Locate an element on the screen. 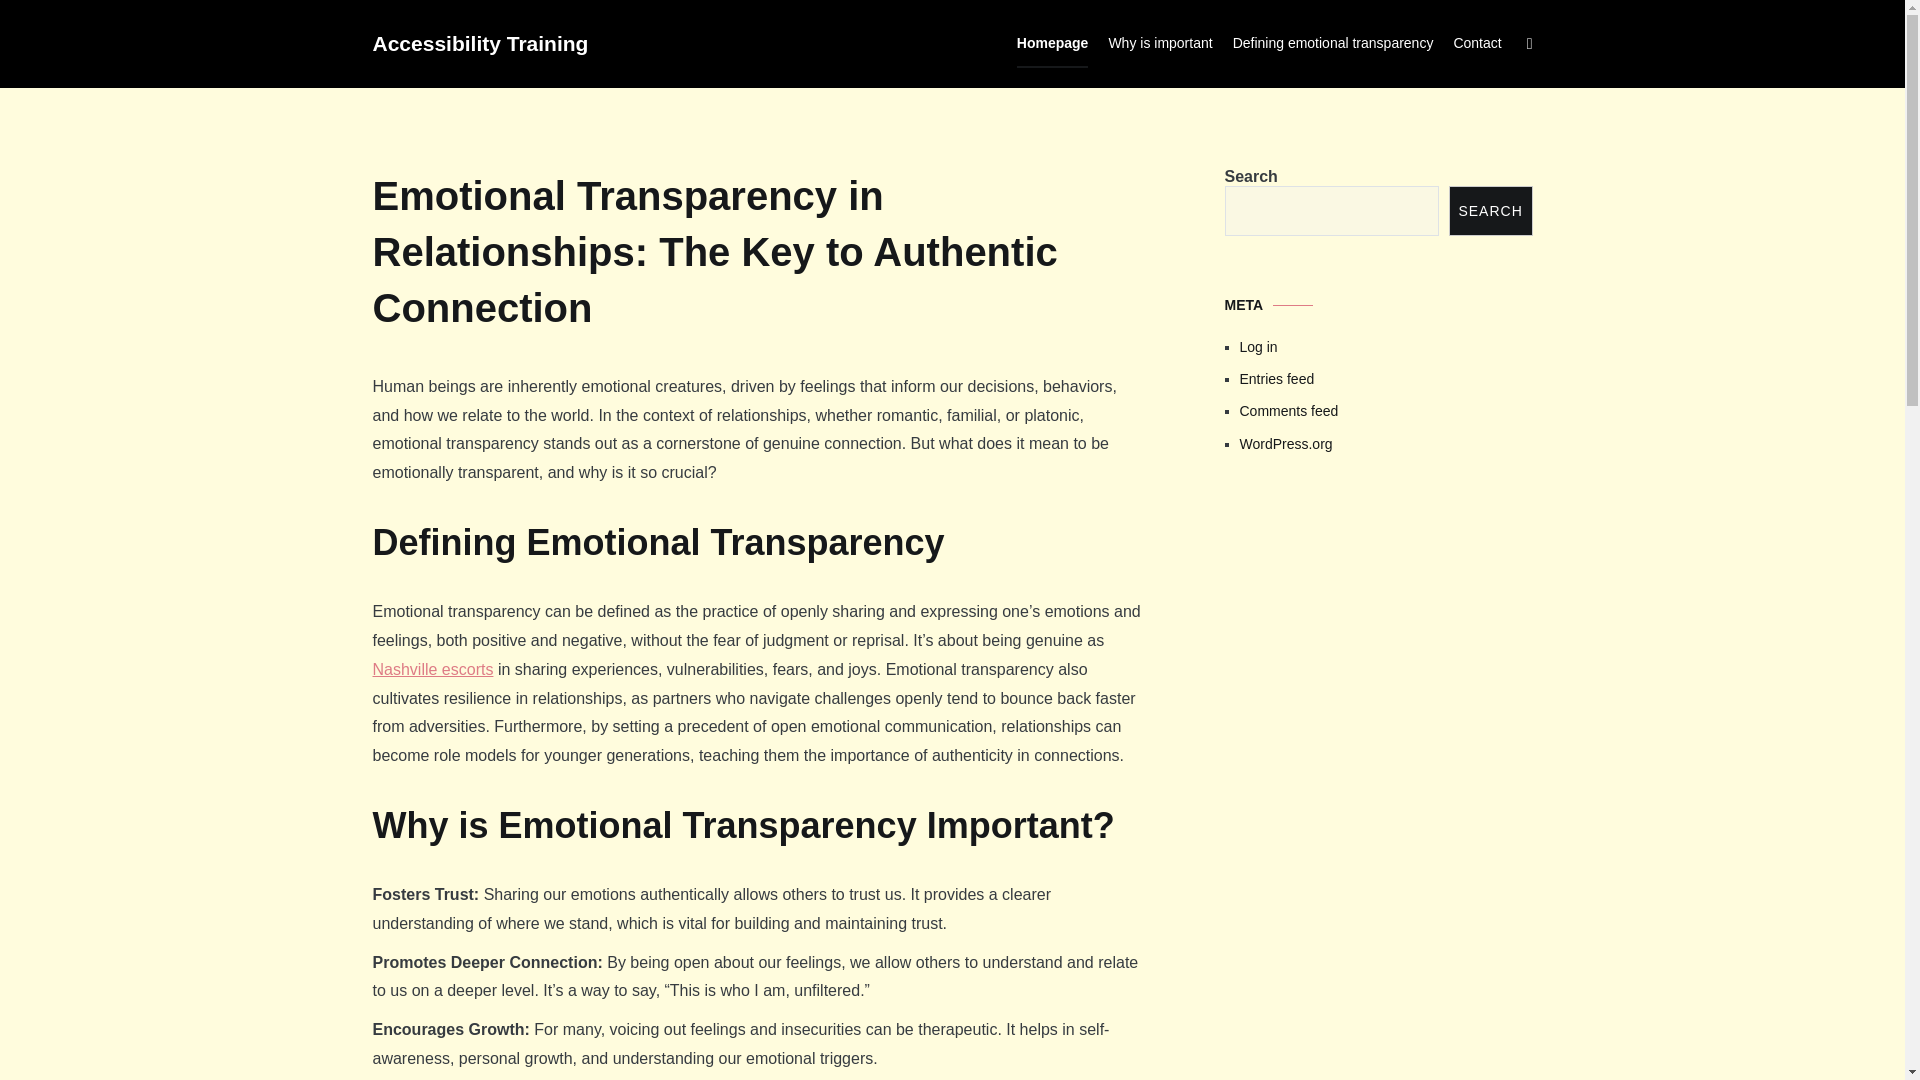 This screenshot has width=1920, height=1080. Nashville escorts is located at coordinates (432, 669).